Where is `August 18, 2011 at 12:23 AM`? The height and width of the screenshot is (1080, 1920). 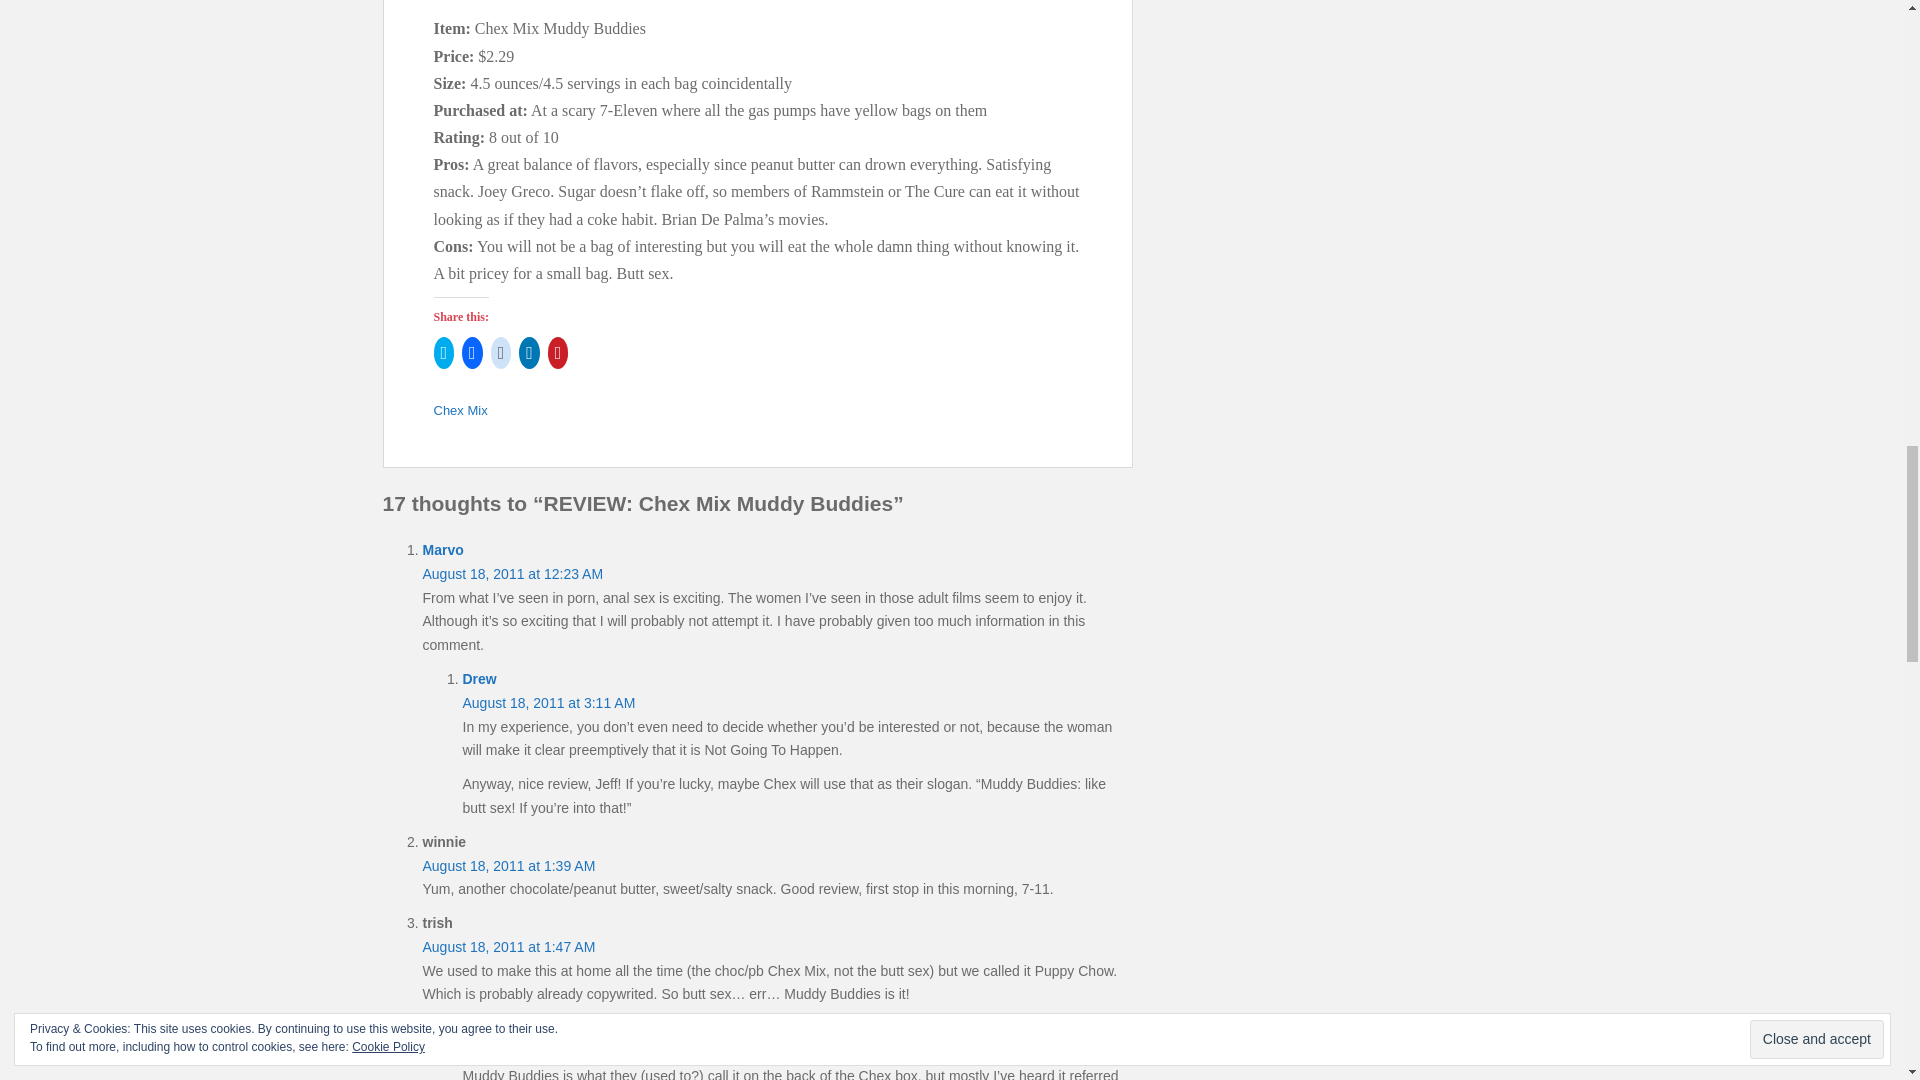
August 18, 2011 at 12:23 AM is located at coordinates (512, 574).